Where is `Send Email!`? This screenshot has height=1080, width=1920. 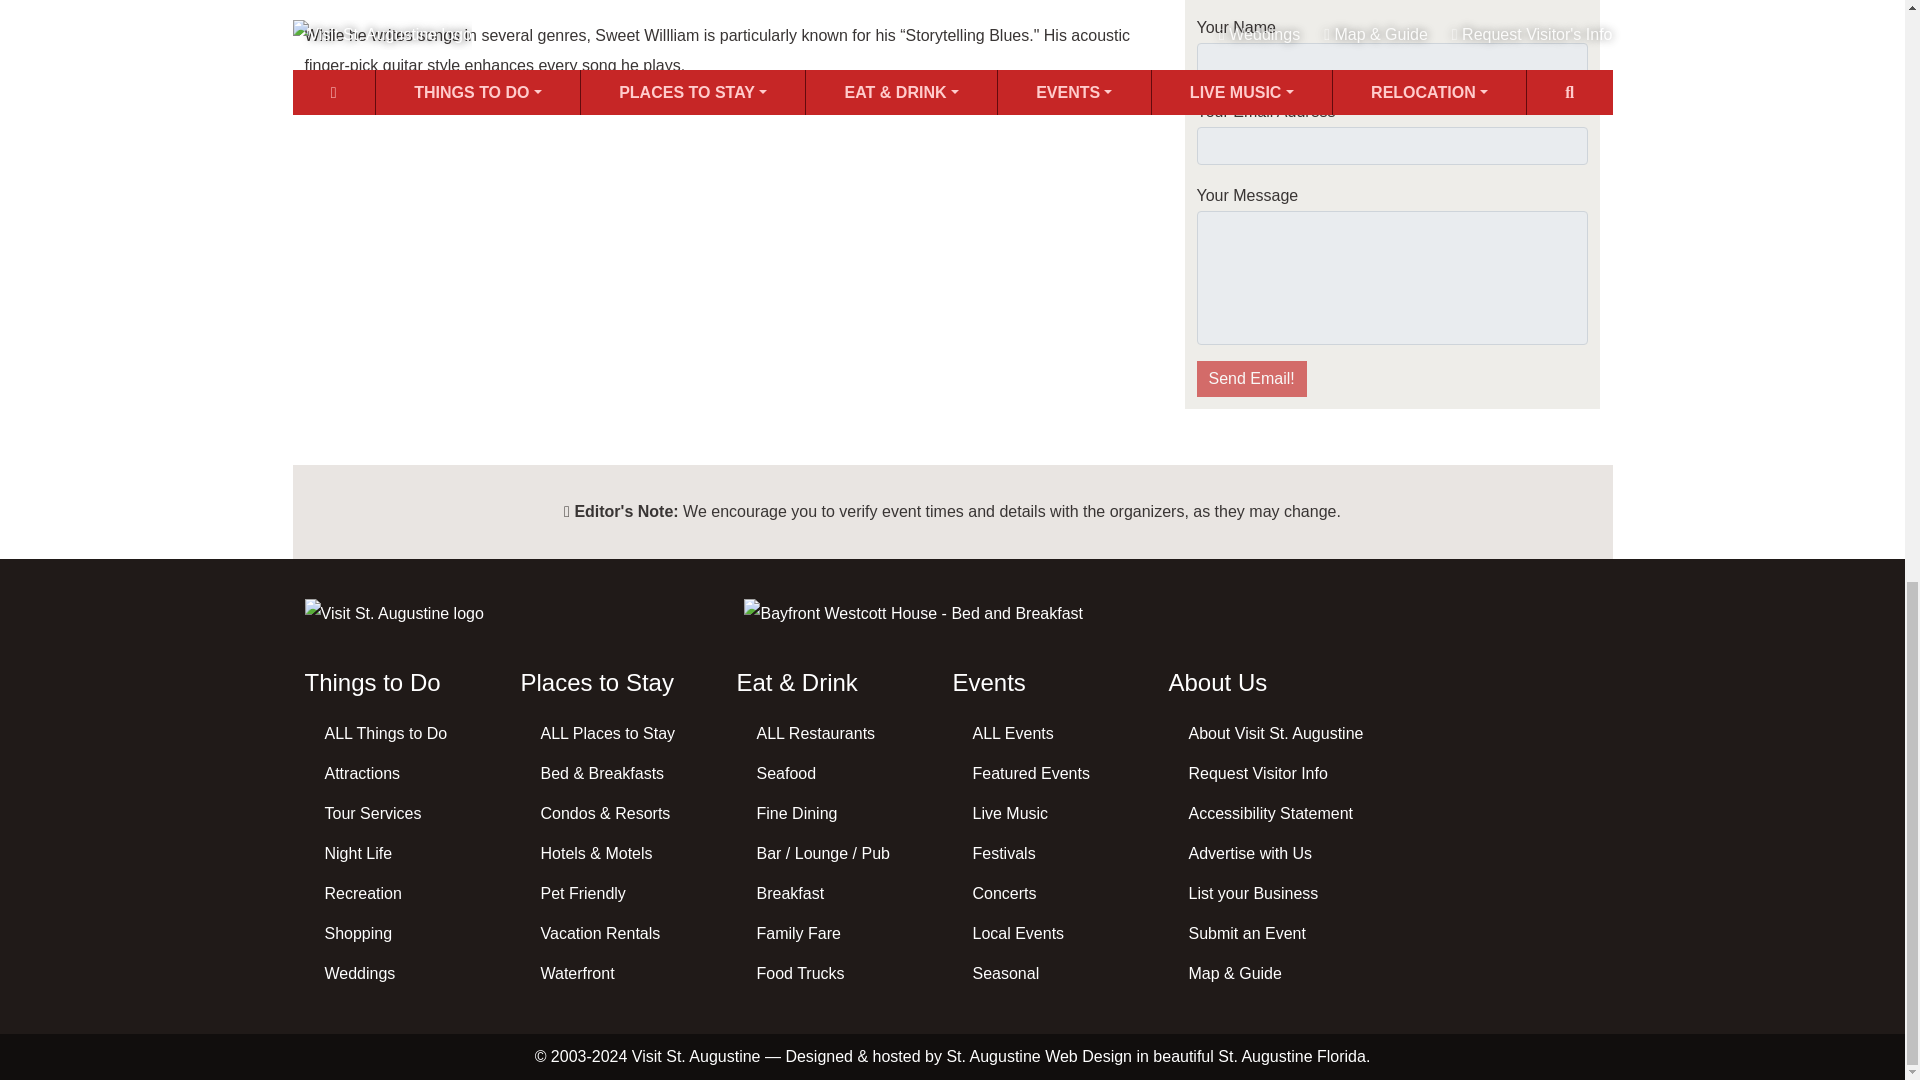
Send Email! is located at coordinates (1250, 378).